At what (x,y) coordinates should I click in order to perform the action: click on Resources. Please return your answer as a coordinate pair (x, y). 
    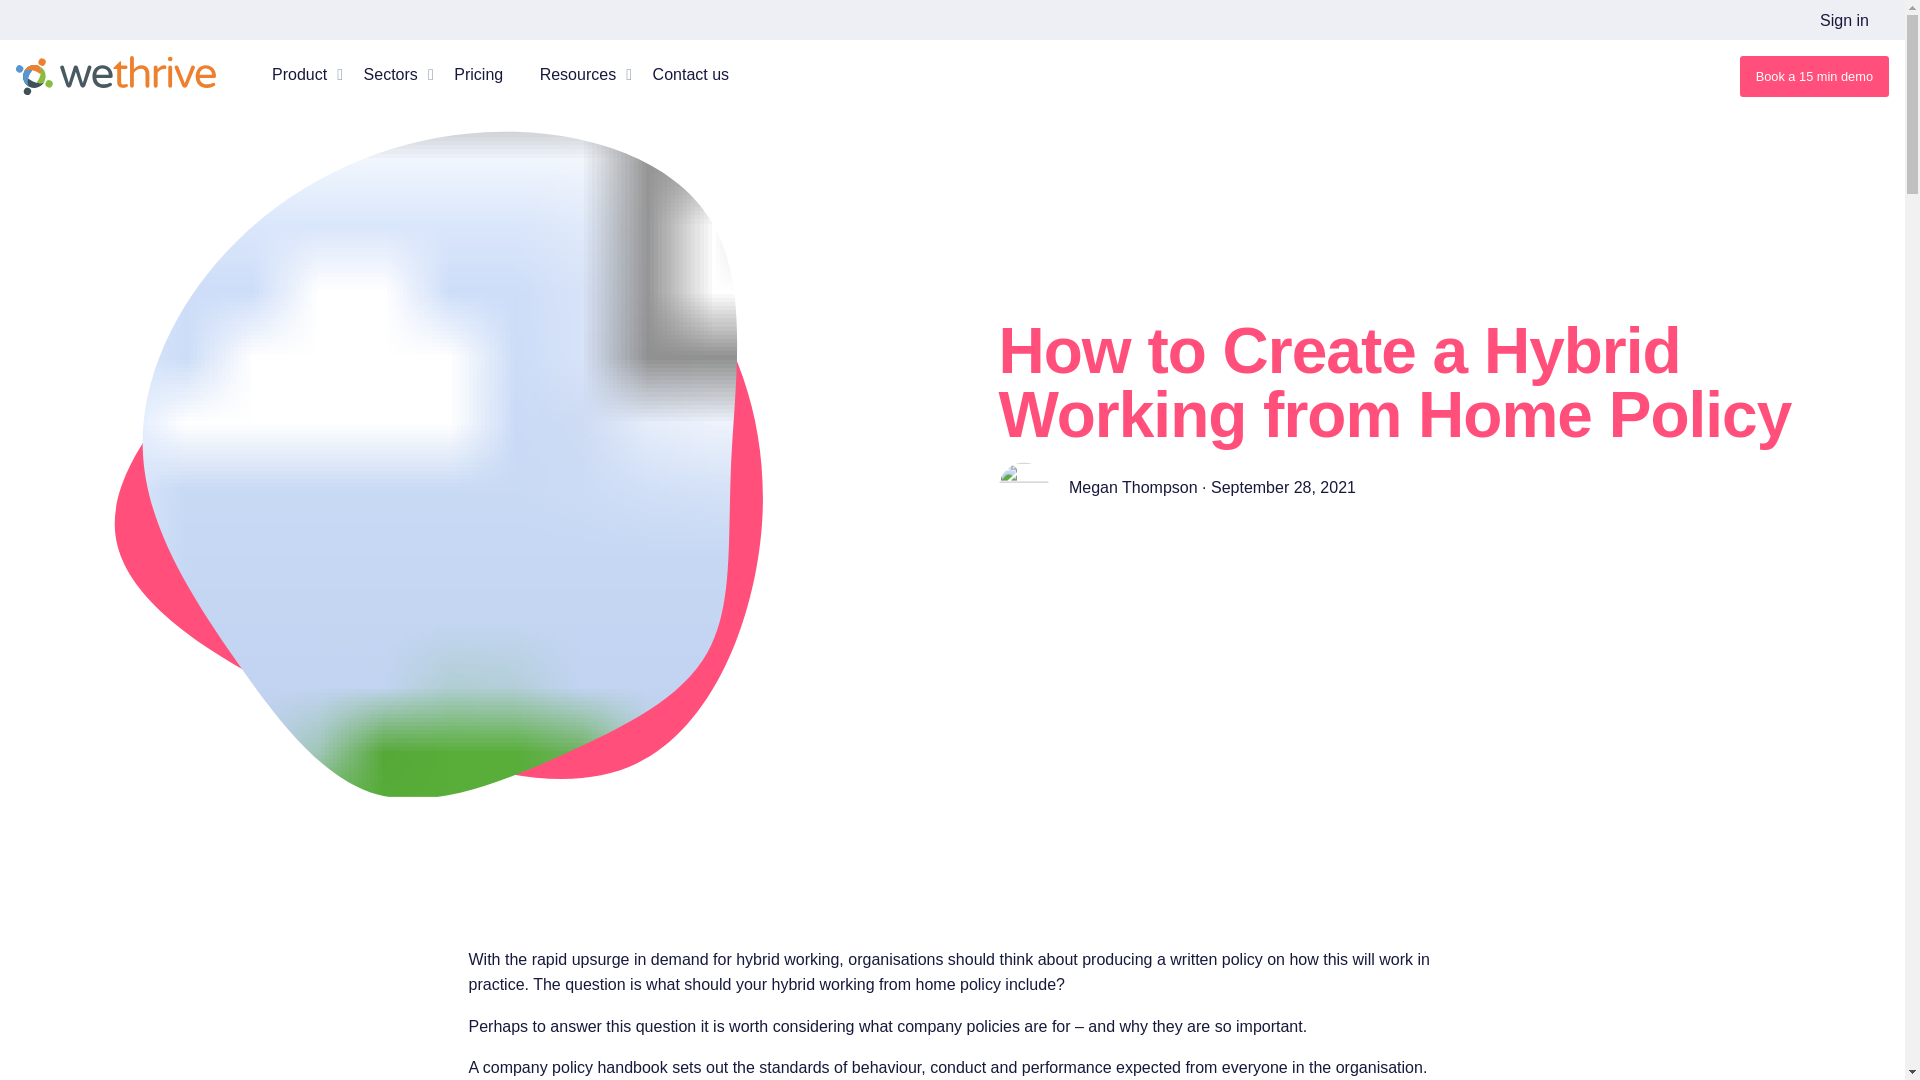
    Looking at the image, I should click on (578, 74).